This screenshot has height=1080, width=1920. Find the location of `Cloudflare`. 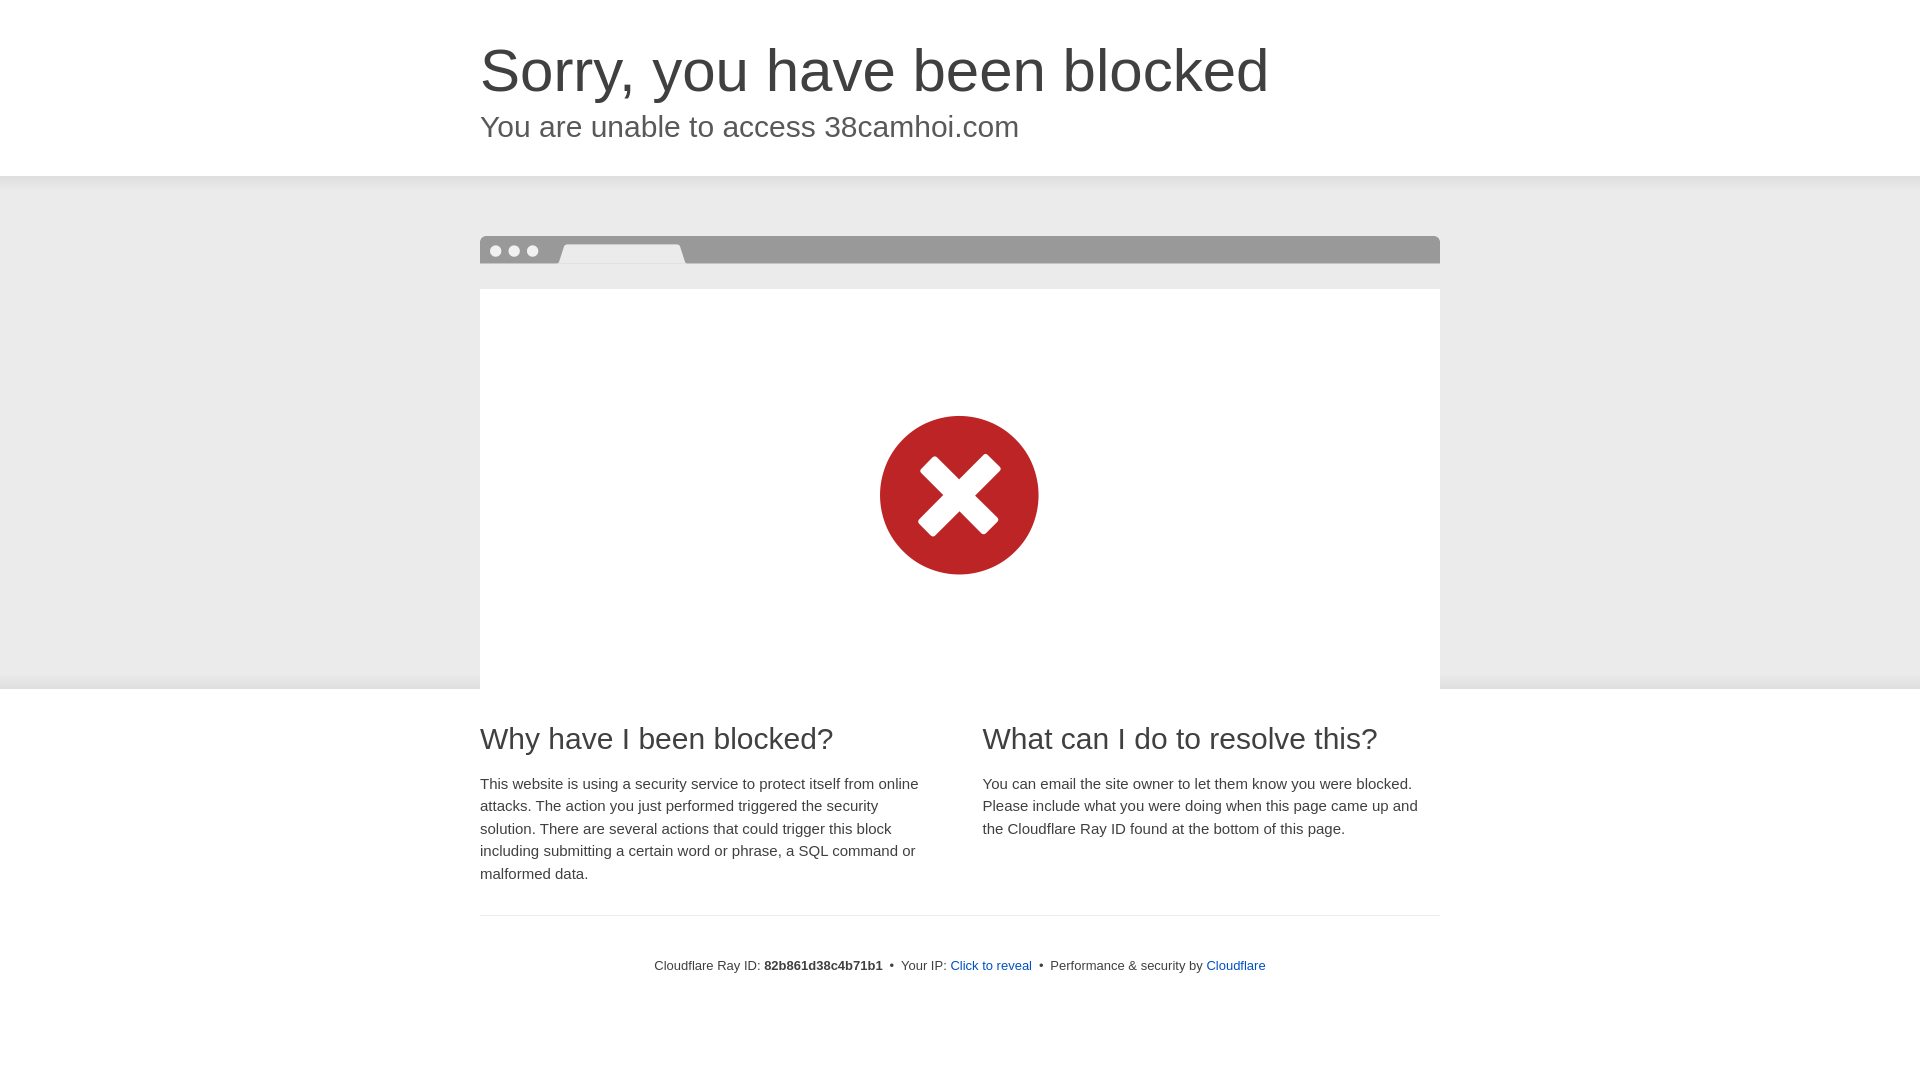

Cloudflare is located at coordinates (1236, 966).